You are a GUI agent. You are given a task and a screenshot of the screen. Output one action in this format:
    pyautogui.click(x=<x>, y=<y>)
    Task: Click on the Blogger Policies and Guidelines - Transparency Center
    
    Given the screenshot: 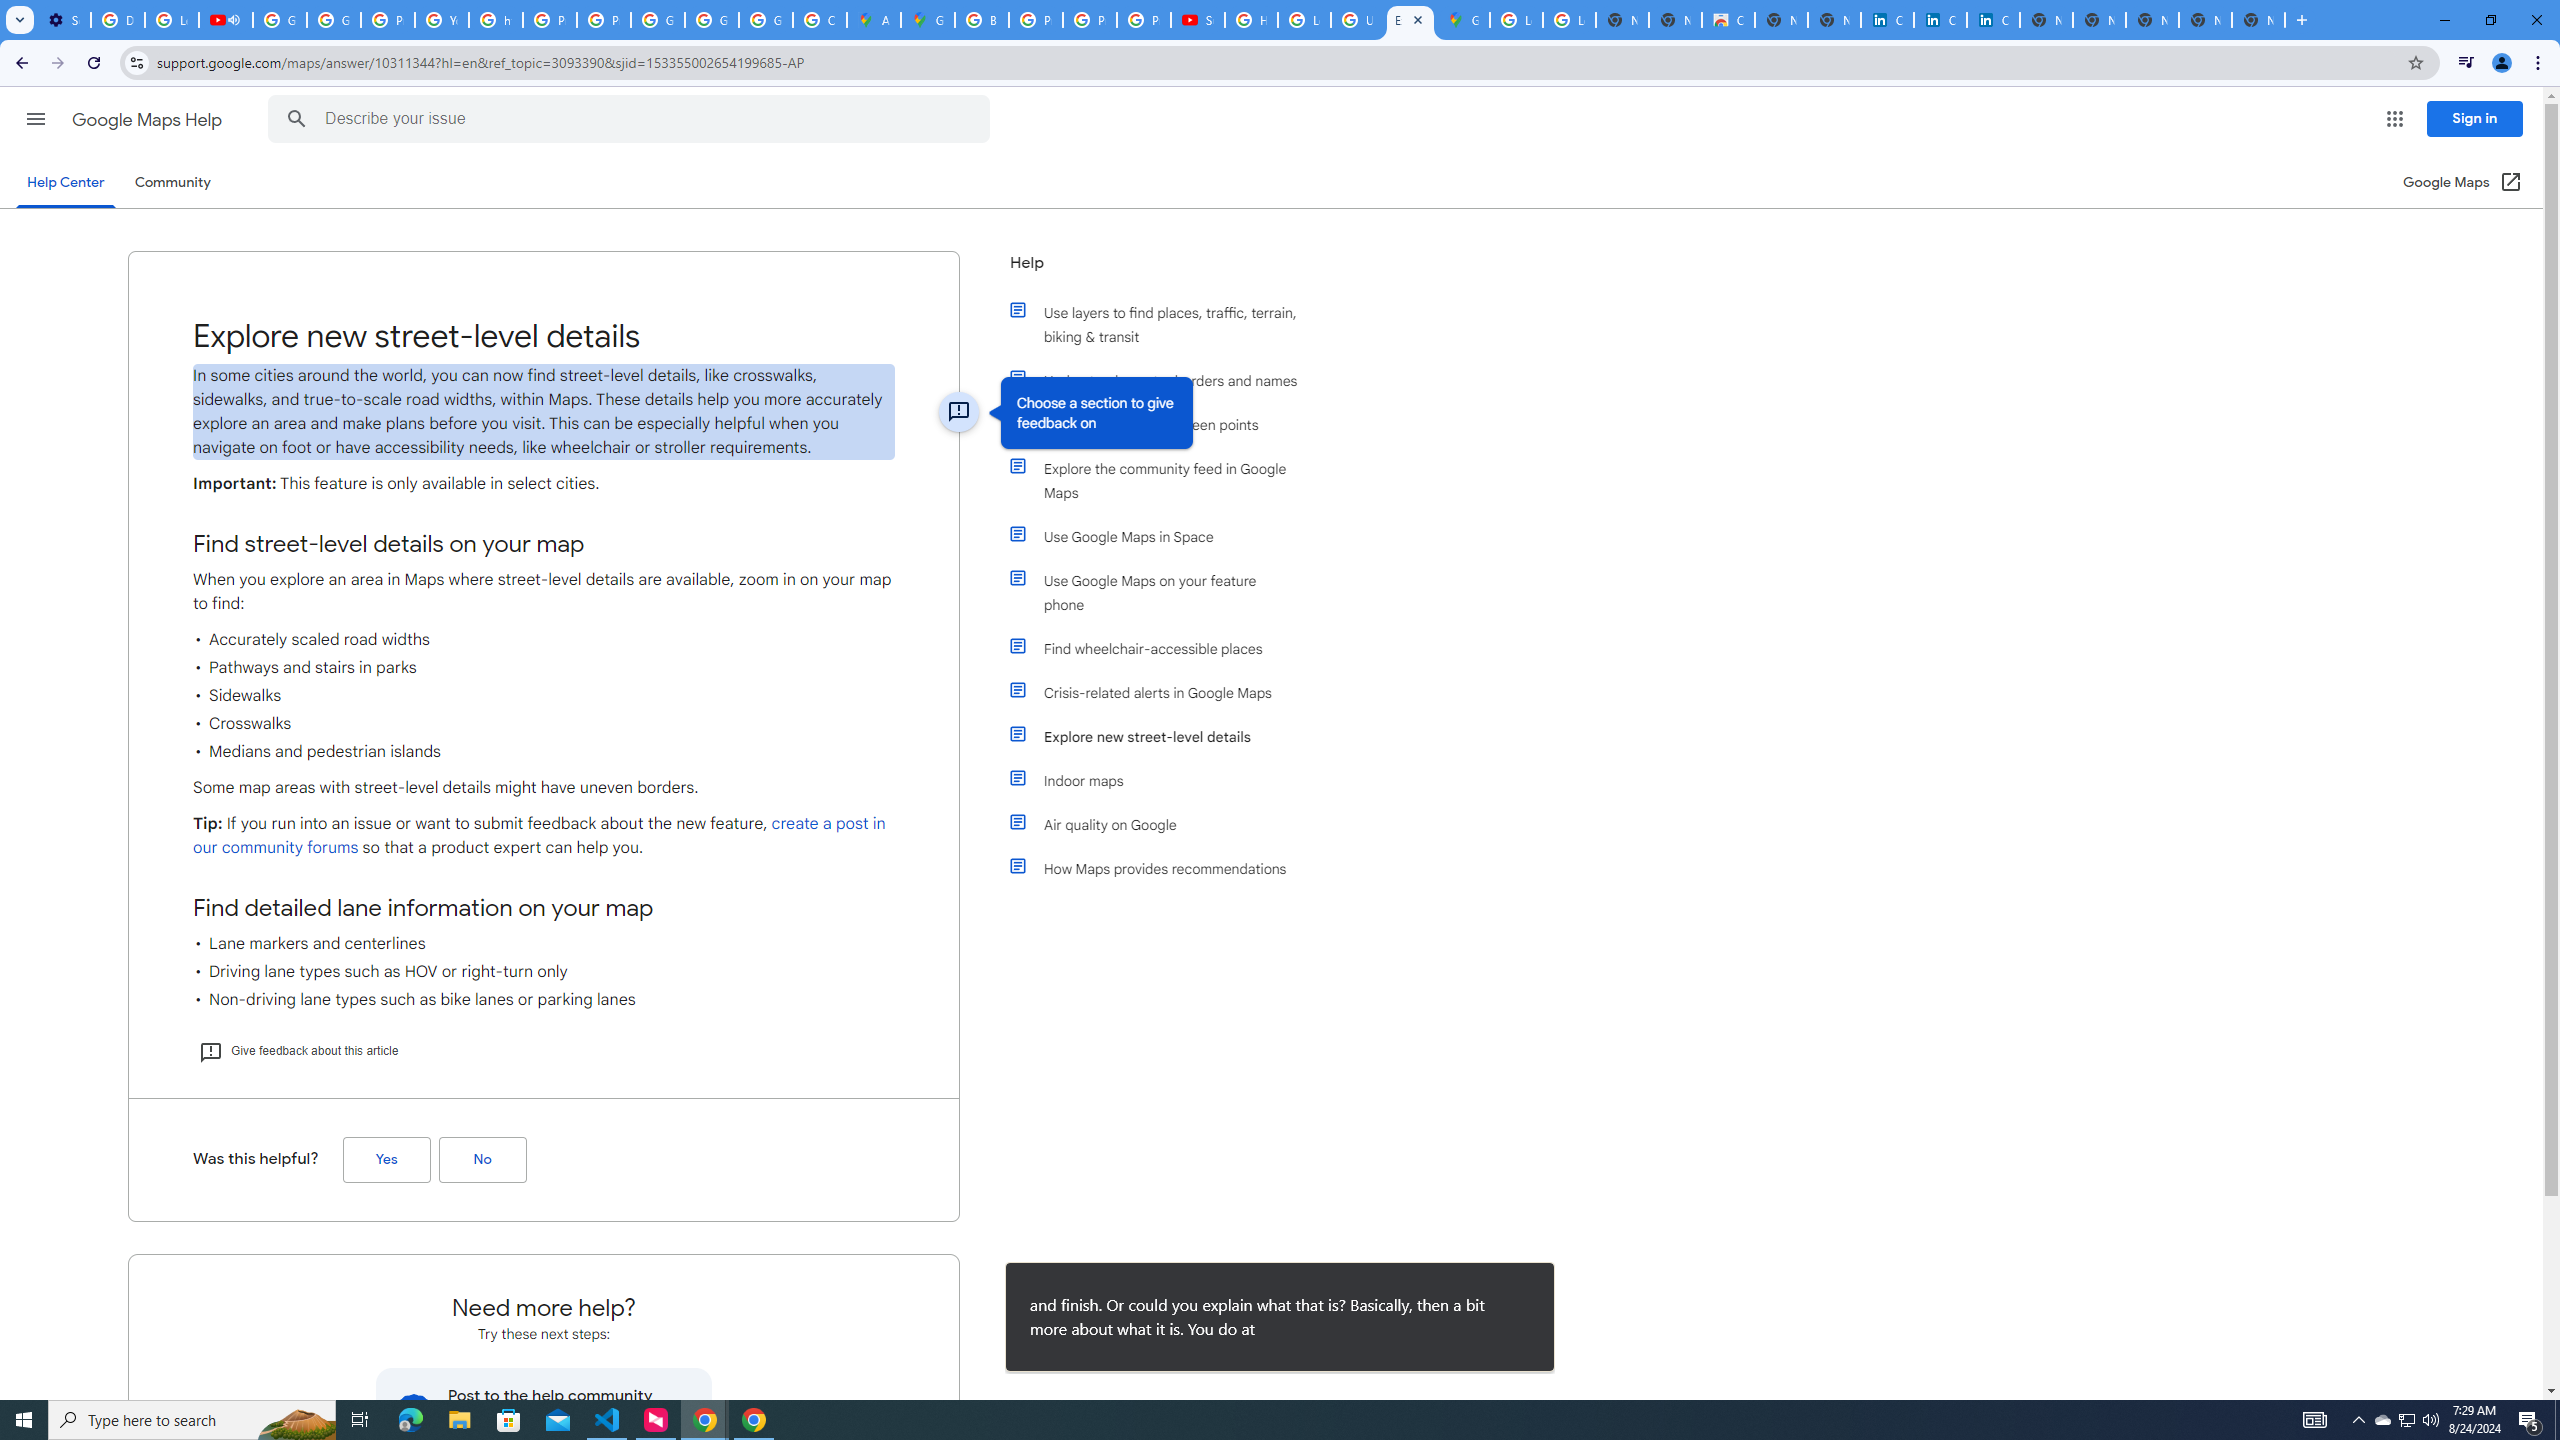 What is the action you would take?
    pyautogui.click(x=982, y=20)
    